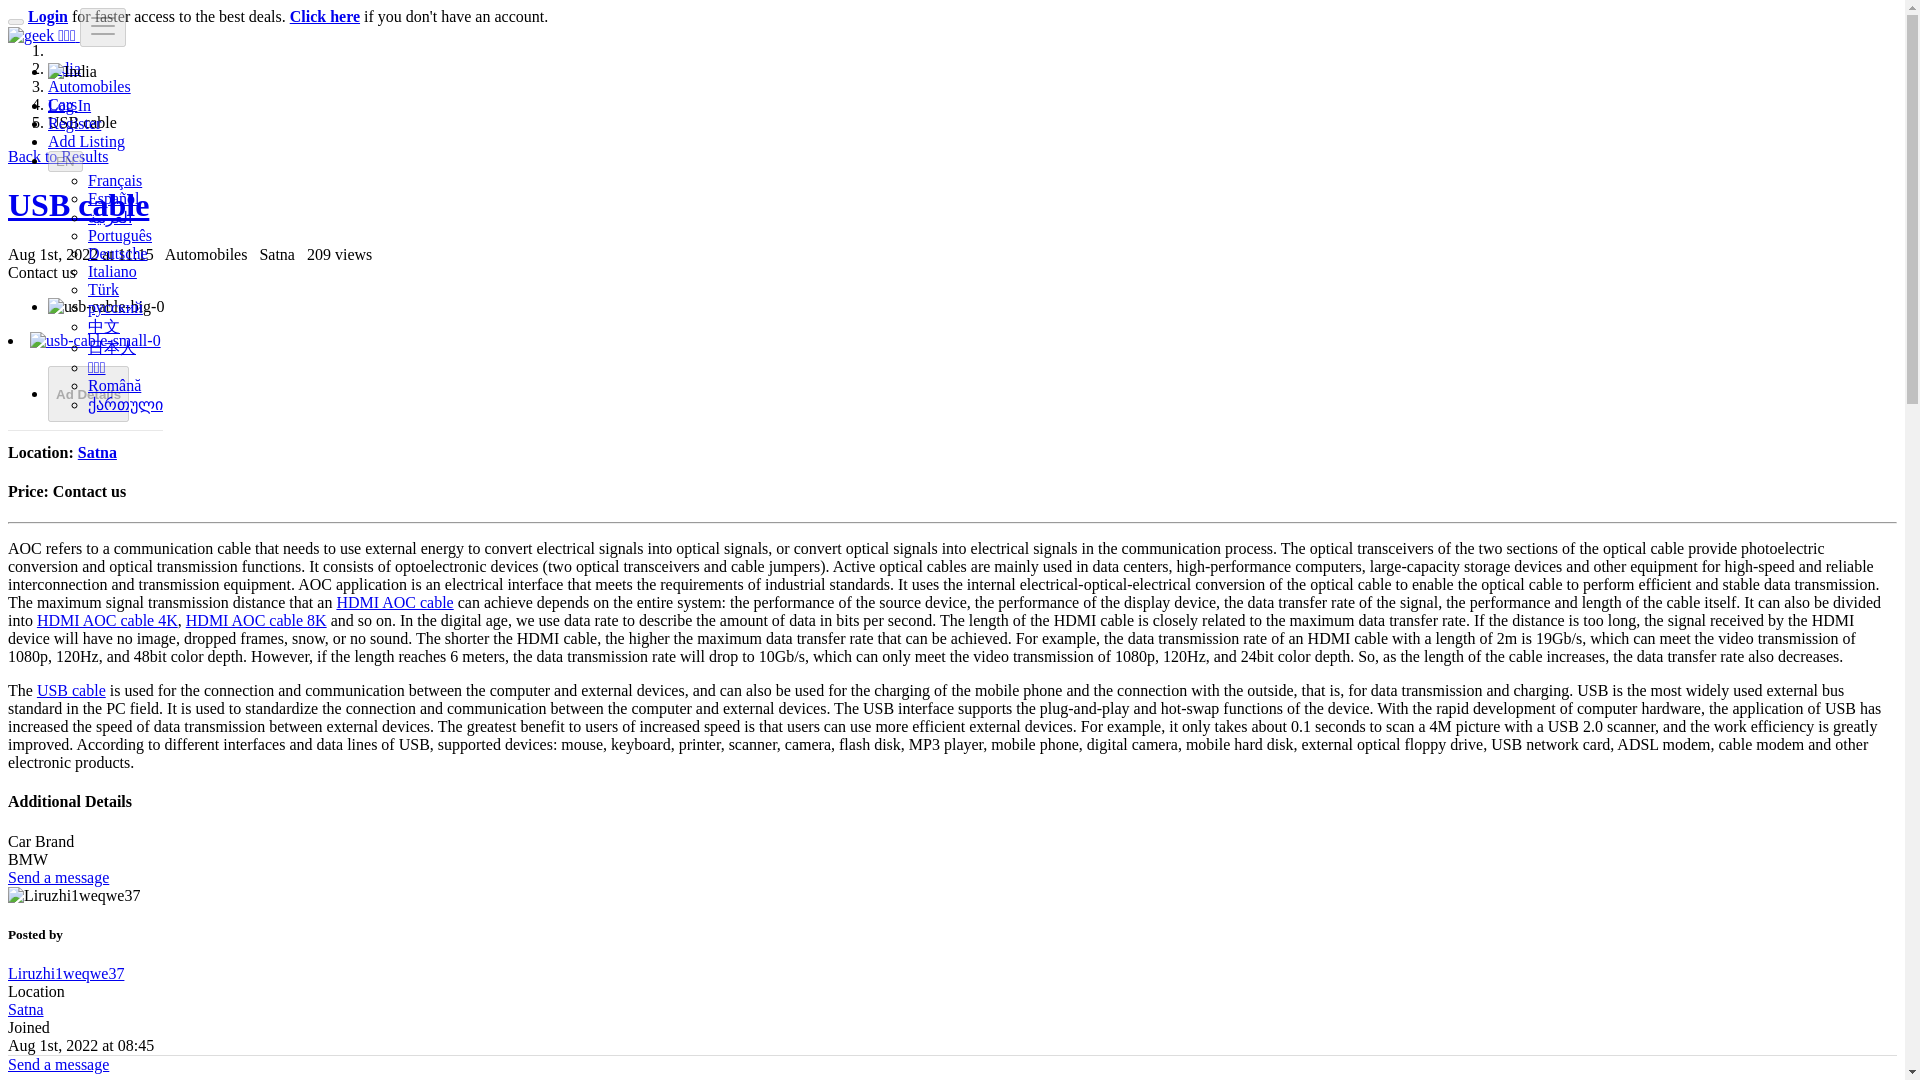 The width and height of the screenshot is (1920, 1080). Describe the element at coordinates (88, 394) in the screenshot. I see `Ad Details` at that location.